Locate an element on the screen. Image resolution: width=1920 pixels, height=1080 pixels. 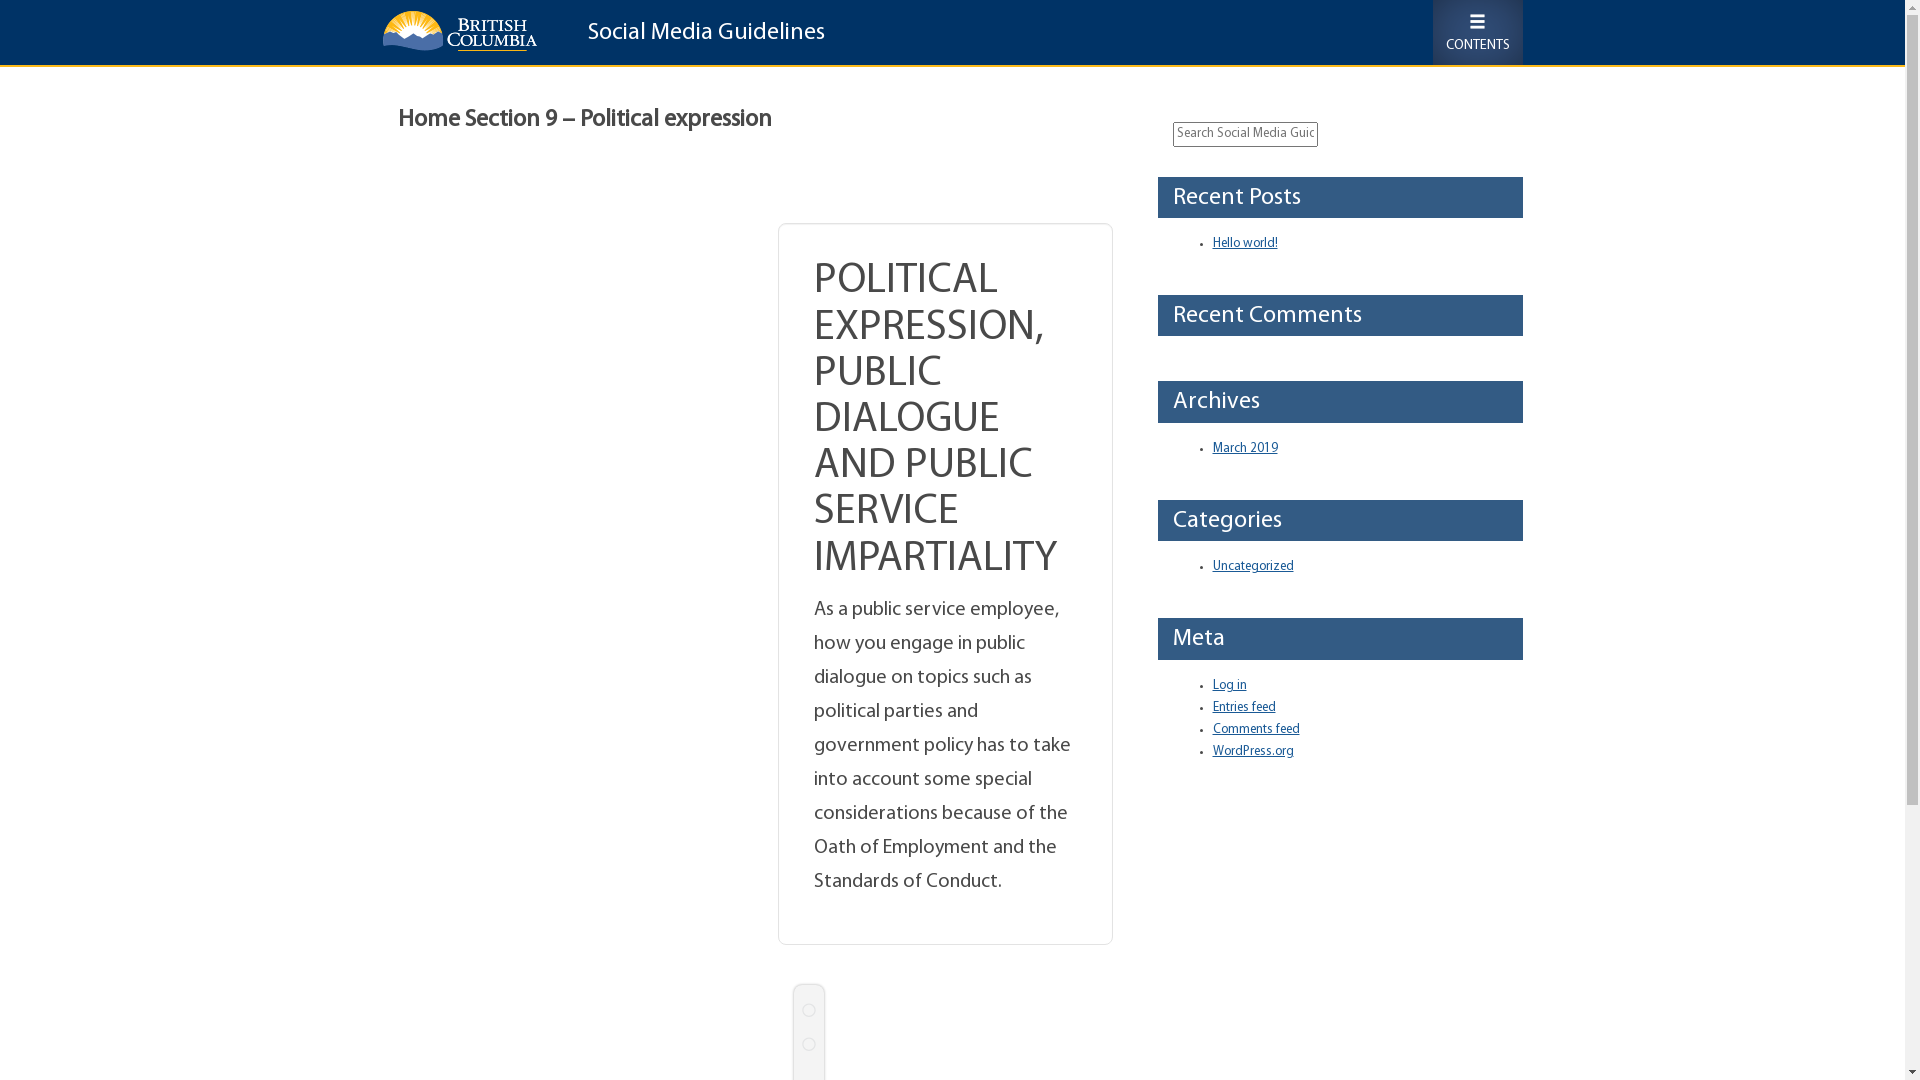
Log in is located at coordinates (1229, 686).